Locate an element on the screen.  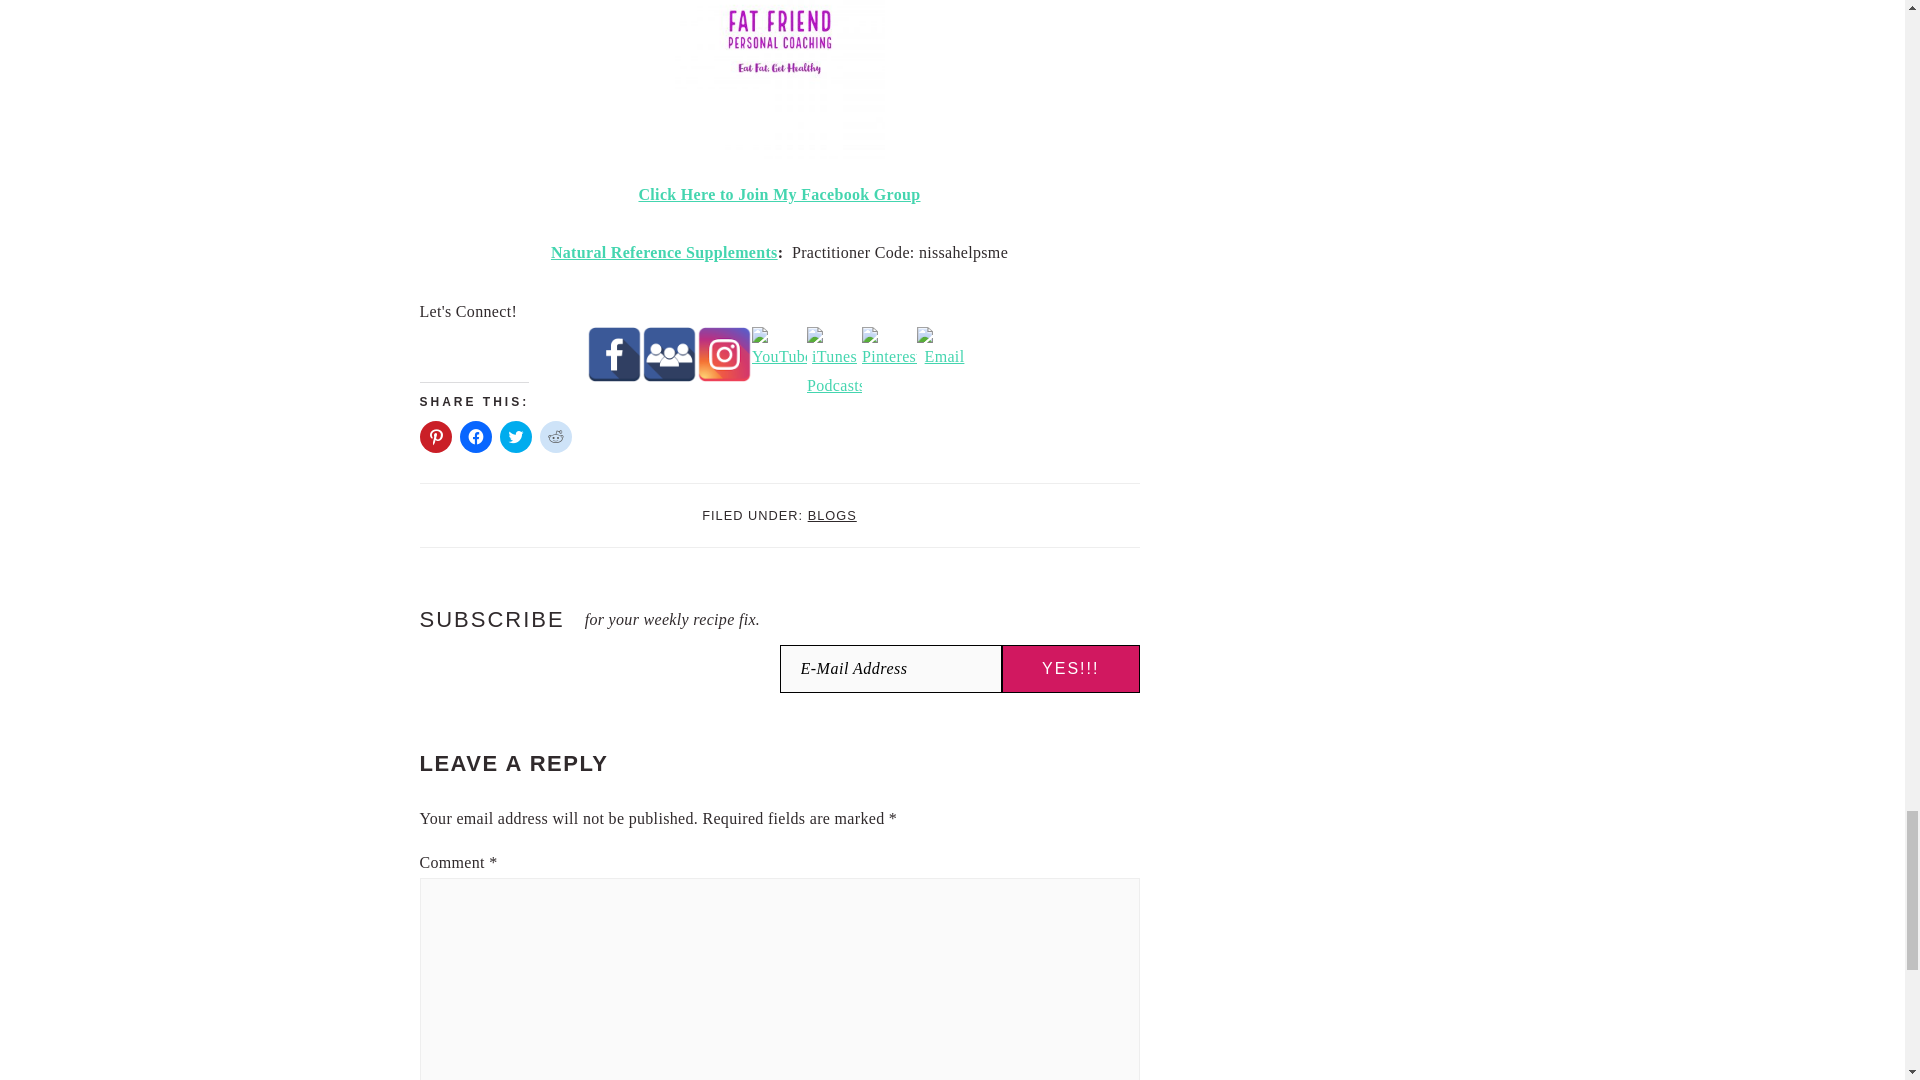
iTunes Podcasts is located at coordinates (834, 354).